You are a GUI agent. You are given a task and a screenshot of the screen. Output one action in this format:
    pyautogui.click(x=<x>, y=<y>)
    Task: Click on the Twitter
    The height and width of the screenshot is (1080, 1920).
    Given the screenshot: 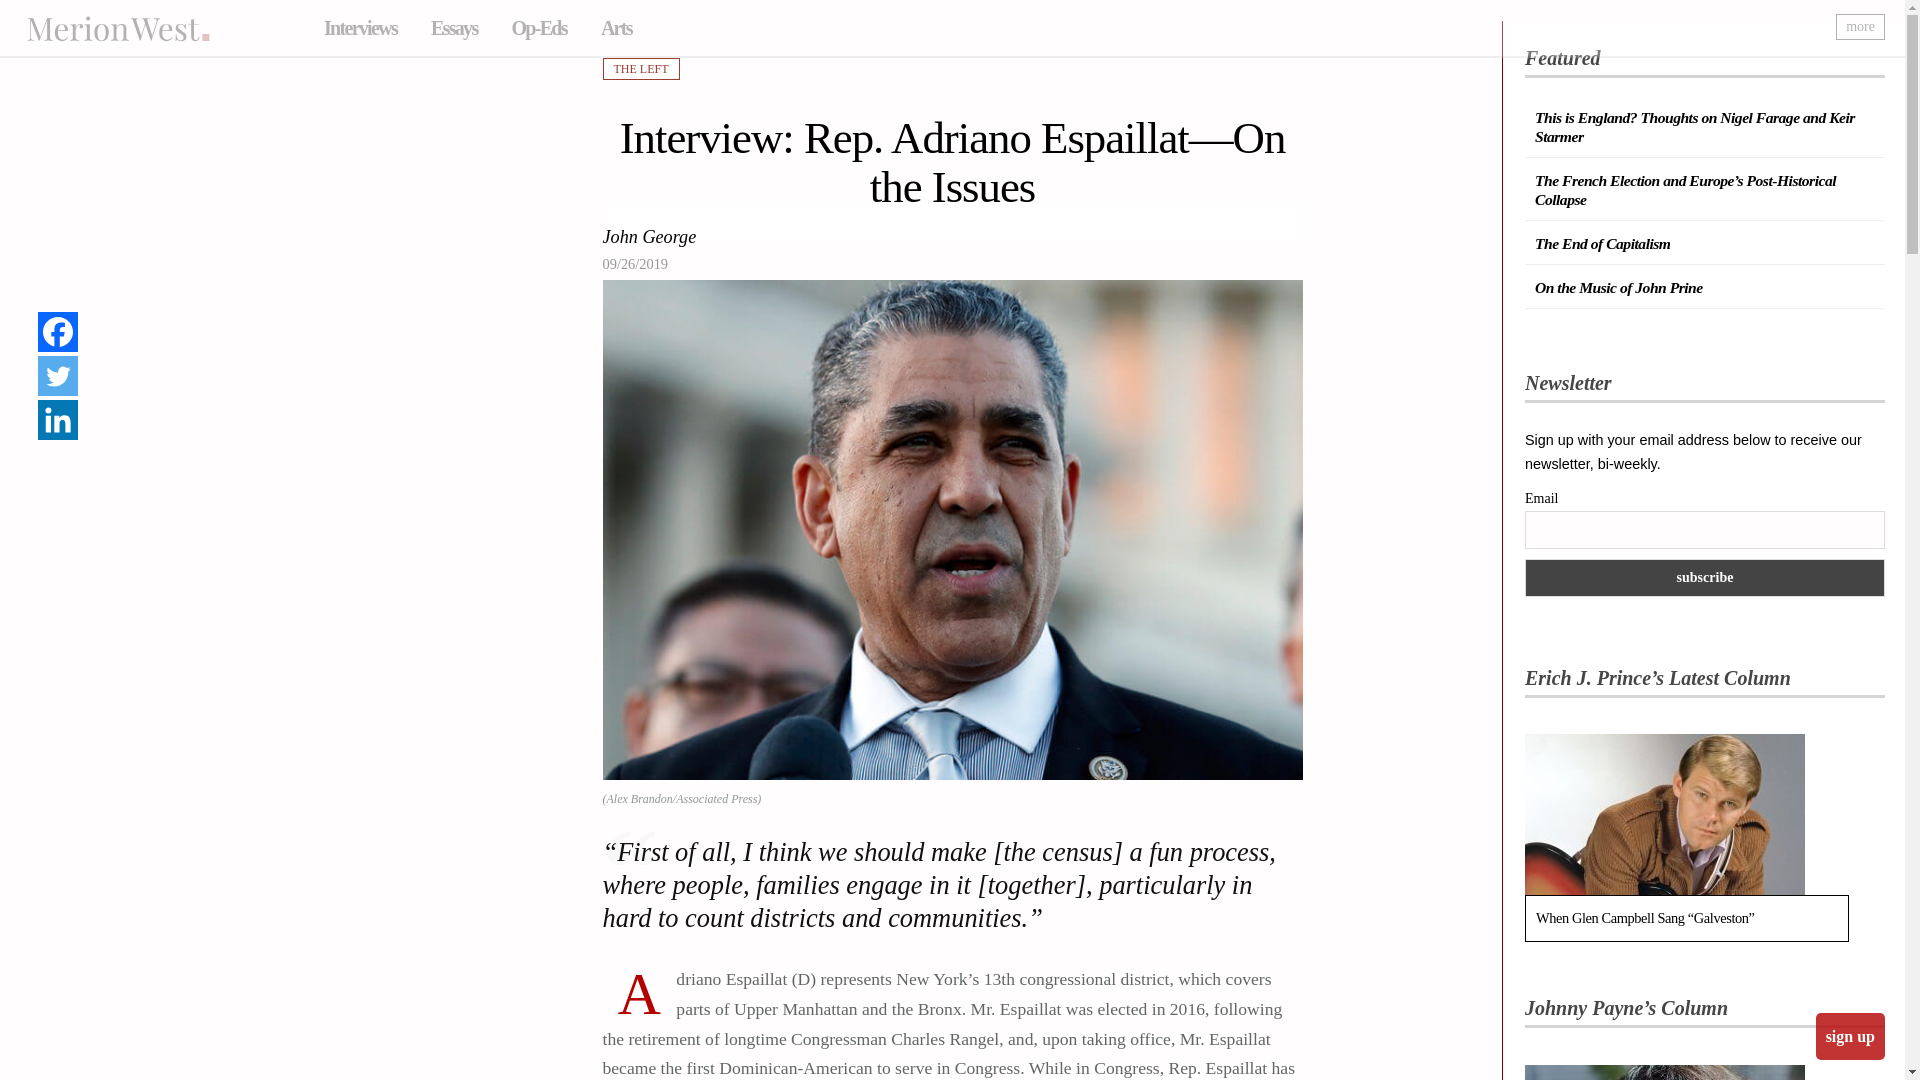 What is the action you would take?
    pyautogui.click(x=58, y=376)
    